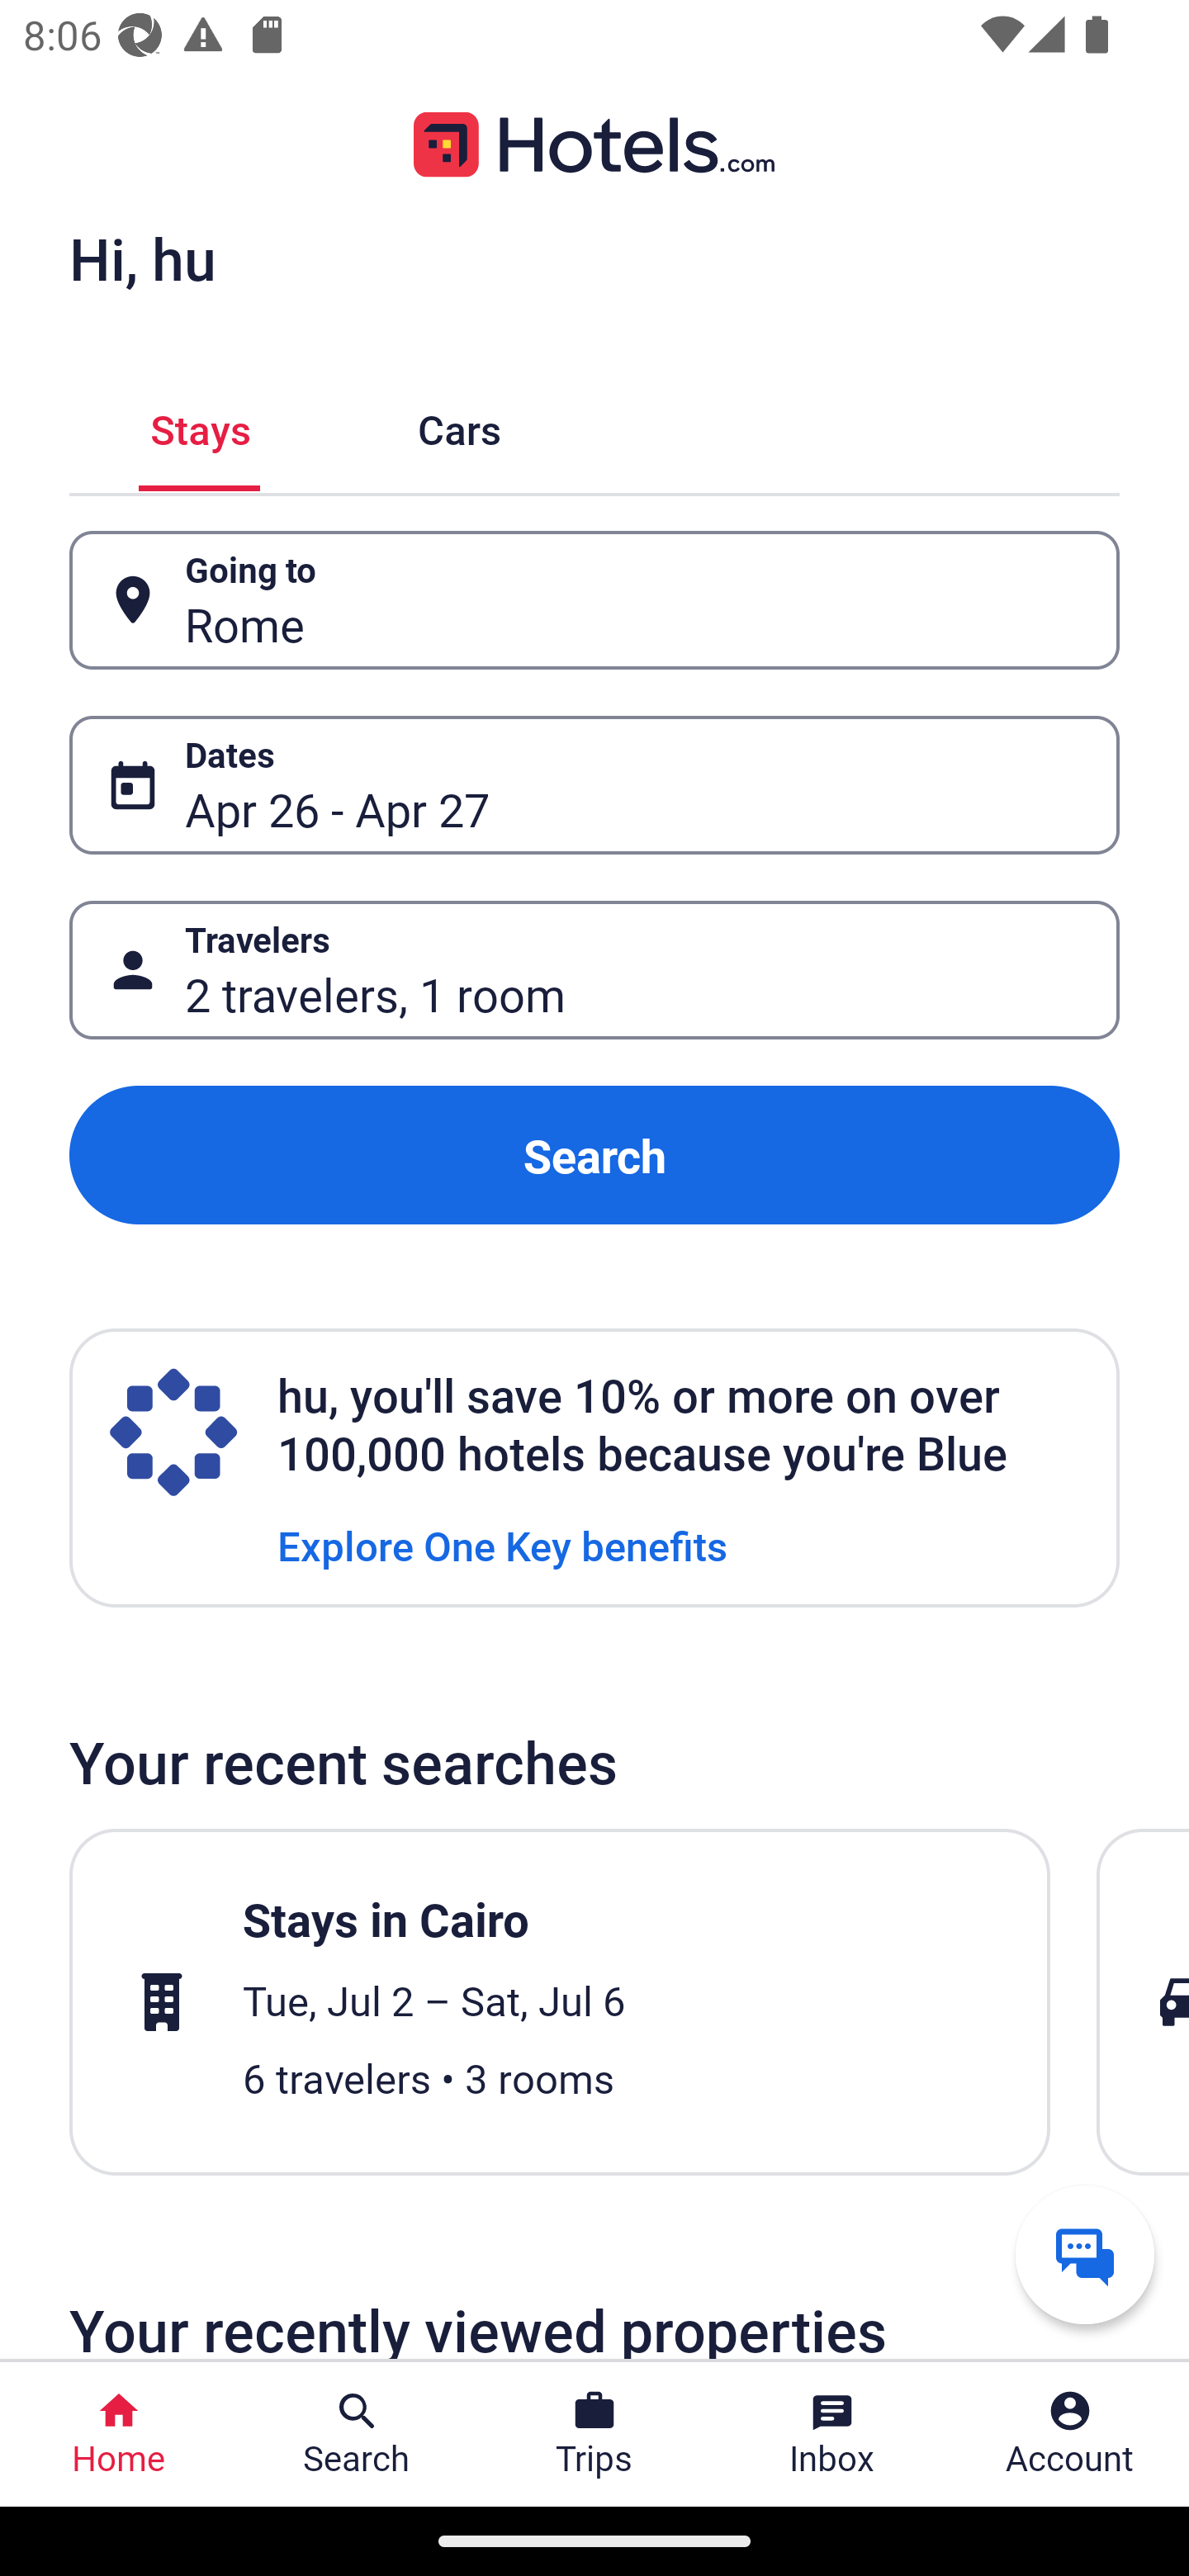 The width and height of the screenshot is (1189, 2576). I want to click on Dates Button Apr 26 - Apr 27, so click(594, 785).